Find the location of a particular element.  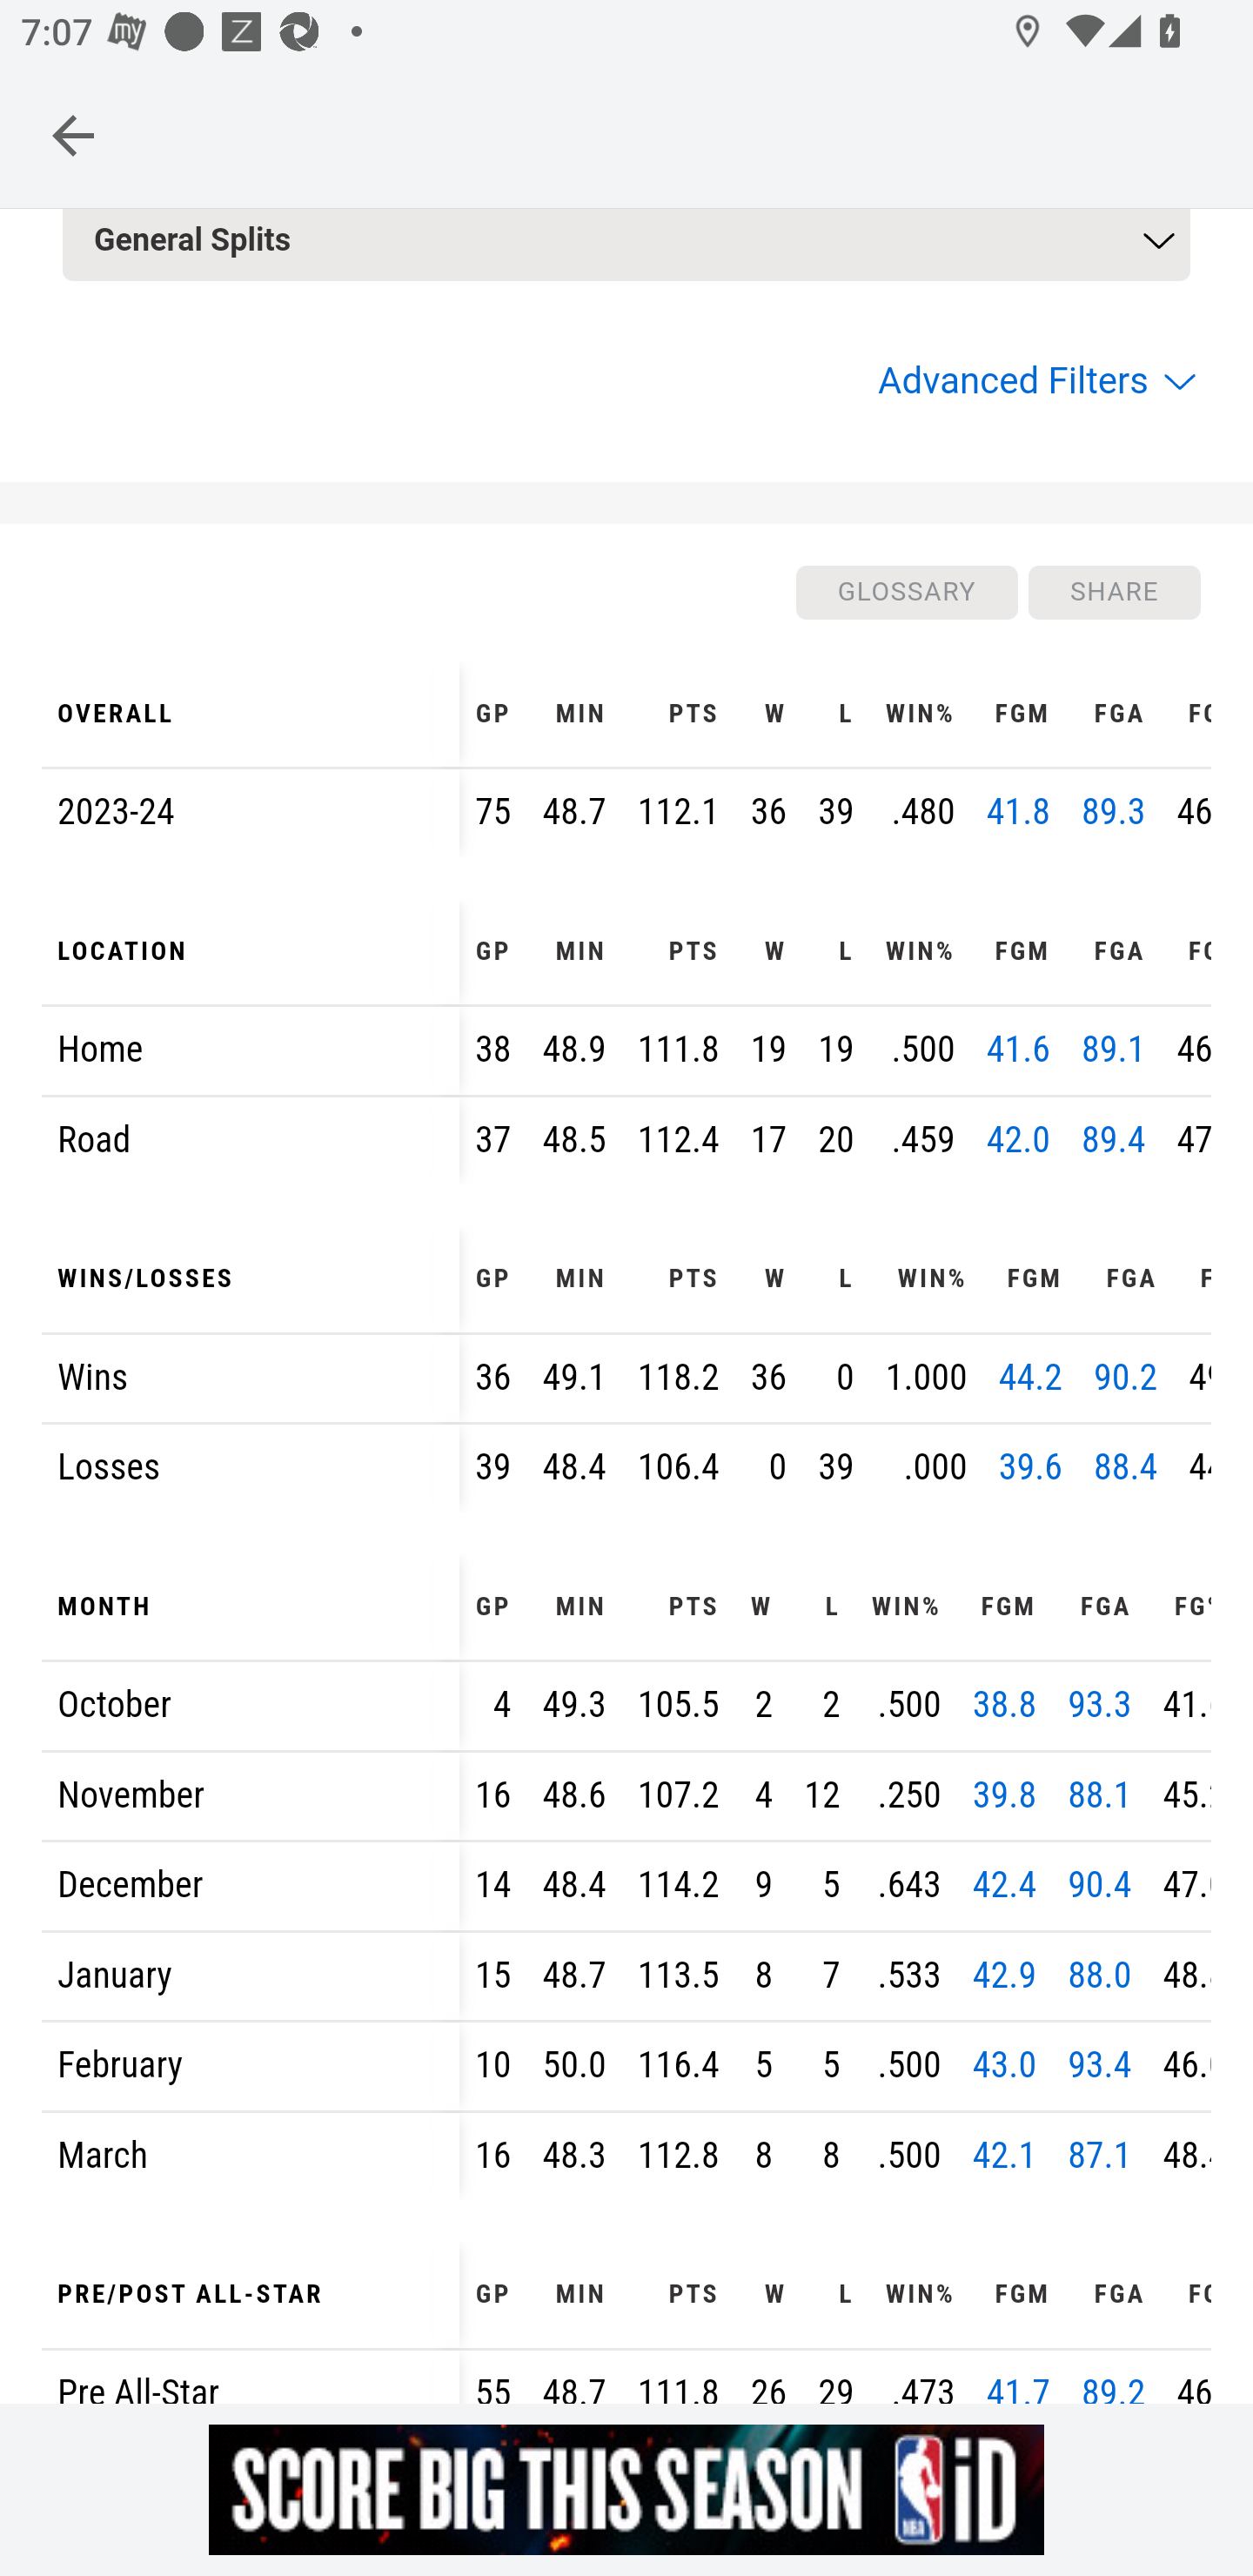

L is located at coordinates (837, 953).